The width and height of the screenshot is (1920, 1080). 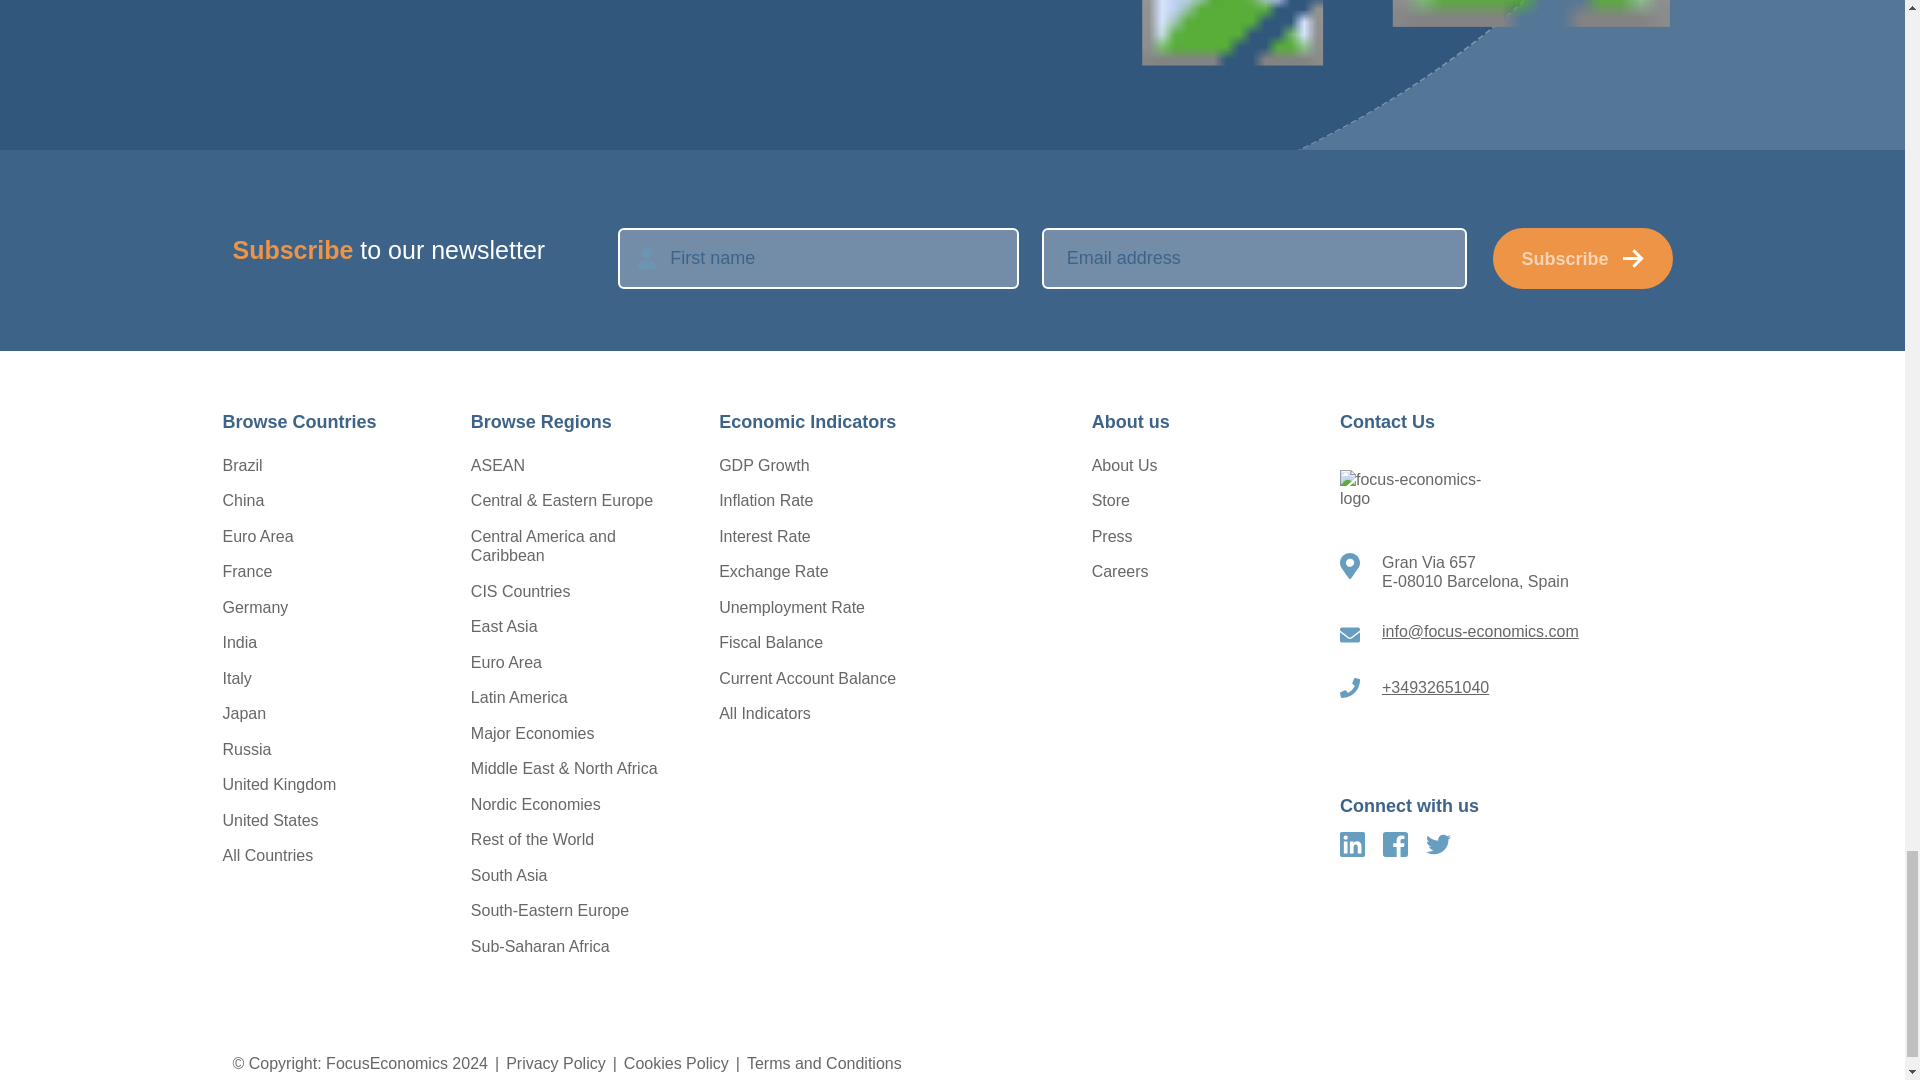 What do you see at coordinates (1582, 258) in the screenshot?
I see `Subscribe` at bounding box center [1582, 258].